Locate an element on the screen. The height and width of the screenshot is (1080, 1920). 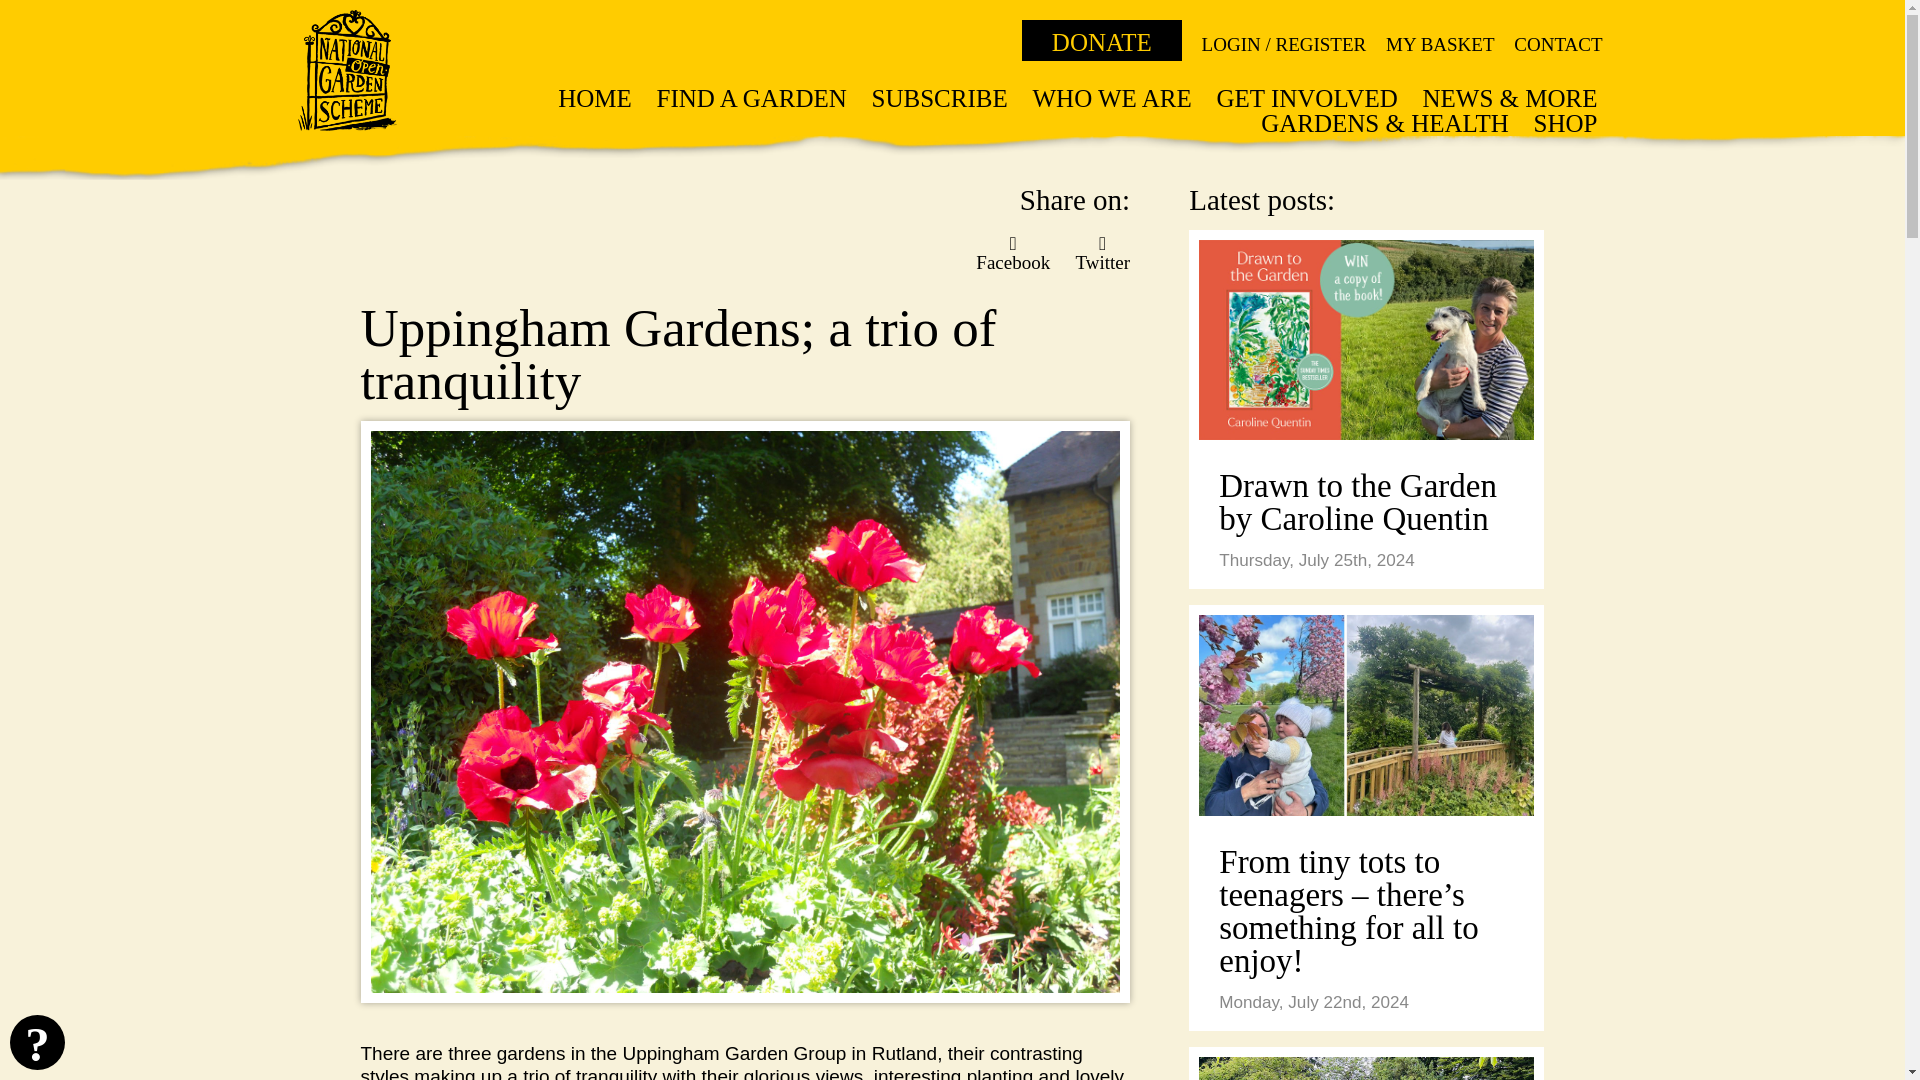
CONTACT is located at coordinates (1558, 44).